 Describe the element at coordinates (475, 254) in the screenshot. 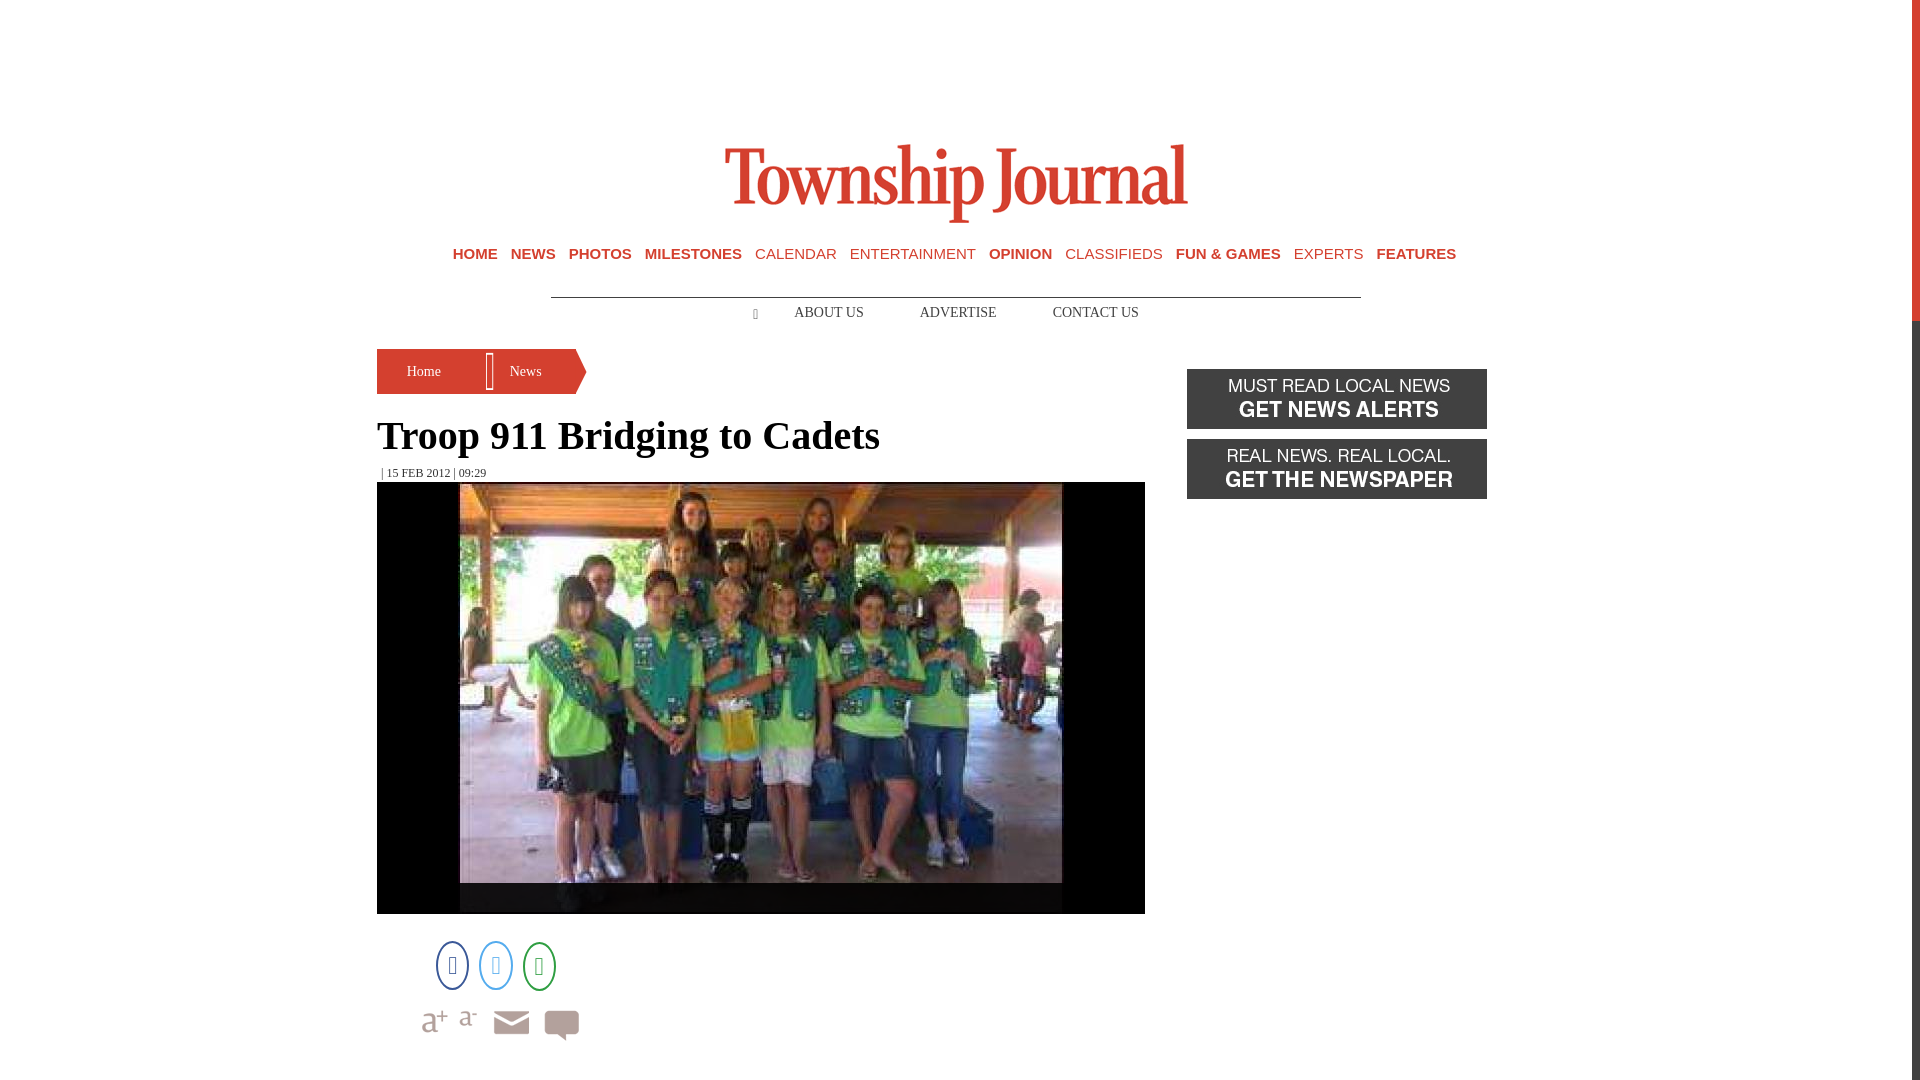

I see `HOME` at that location.